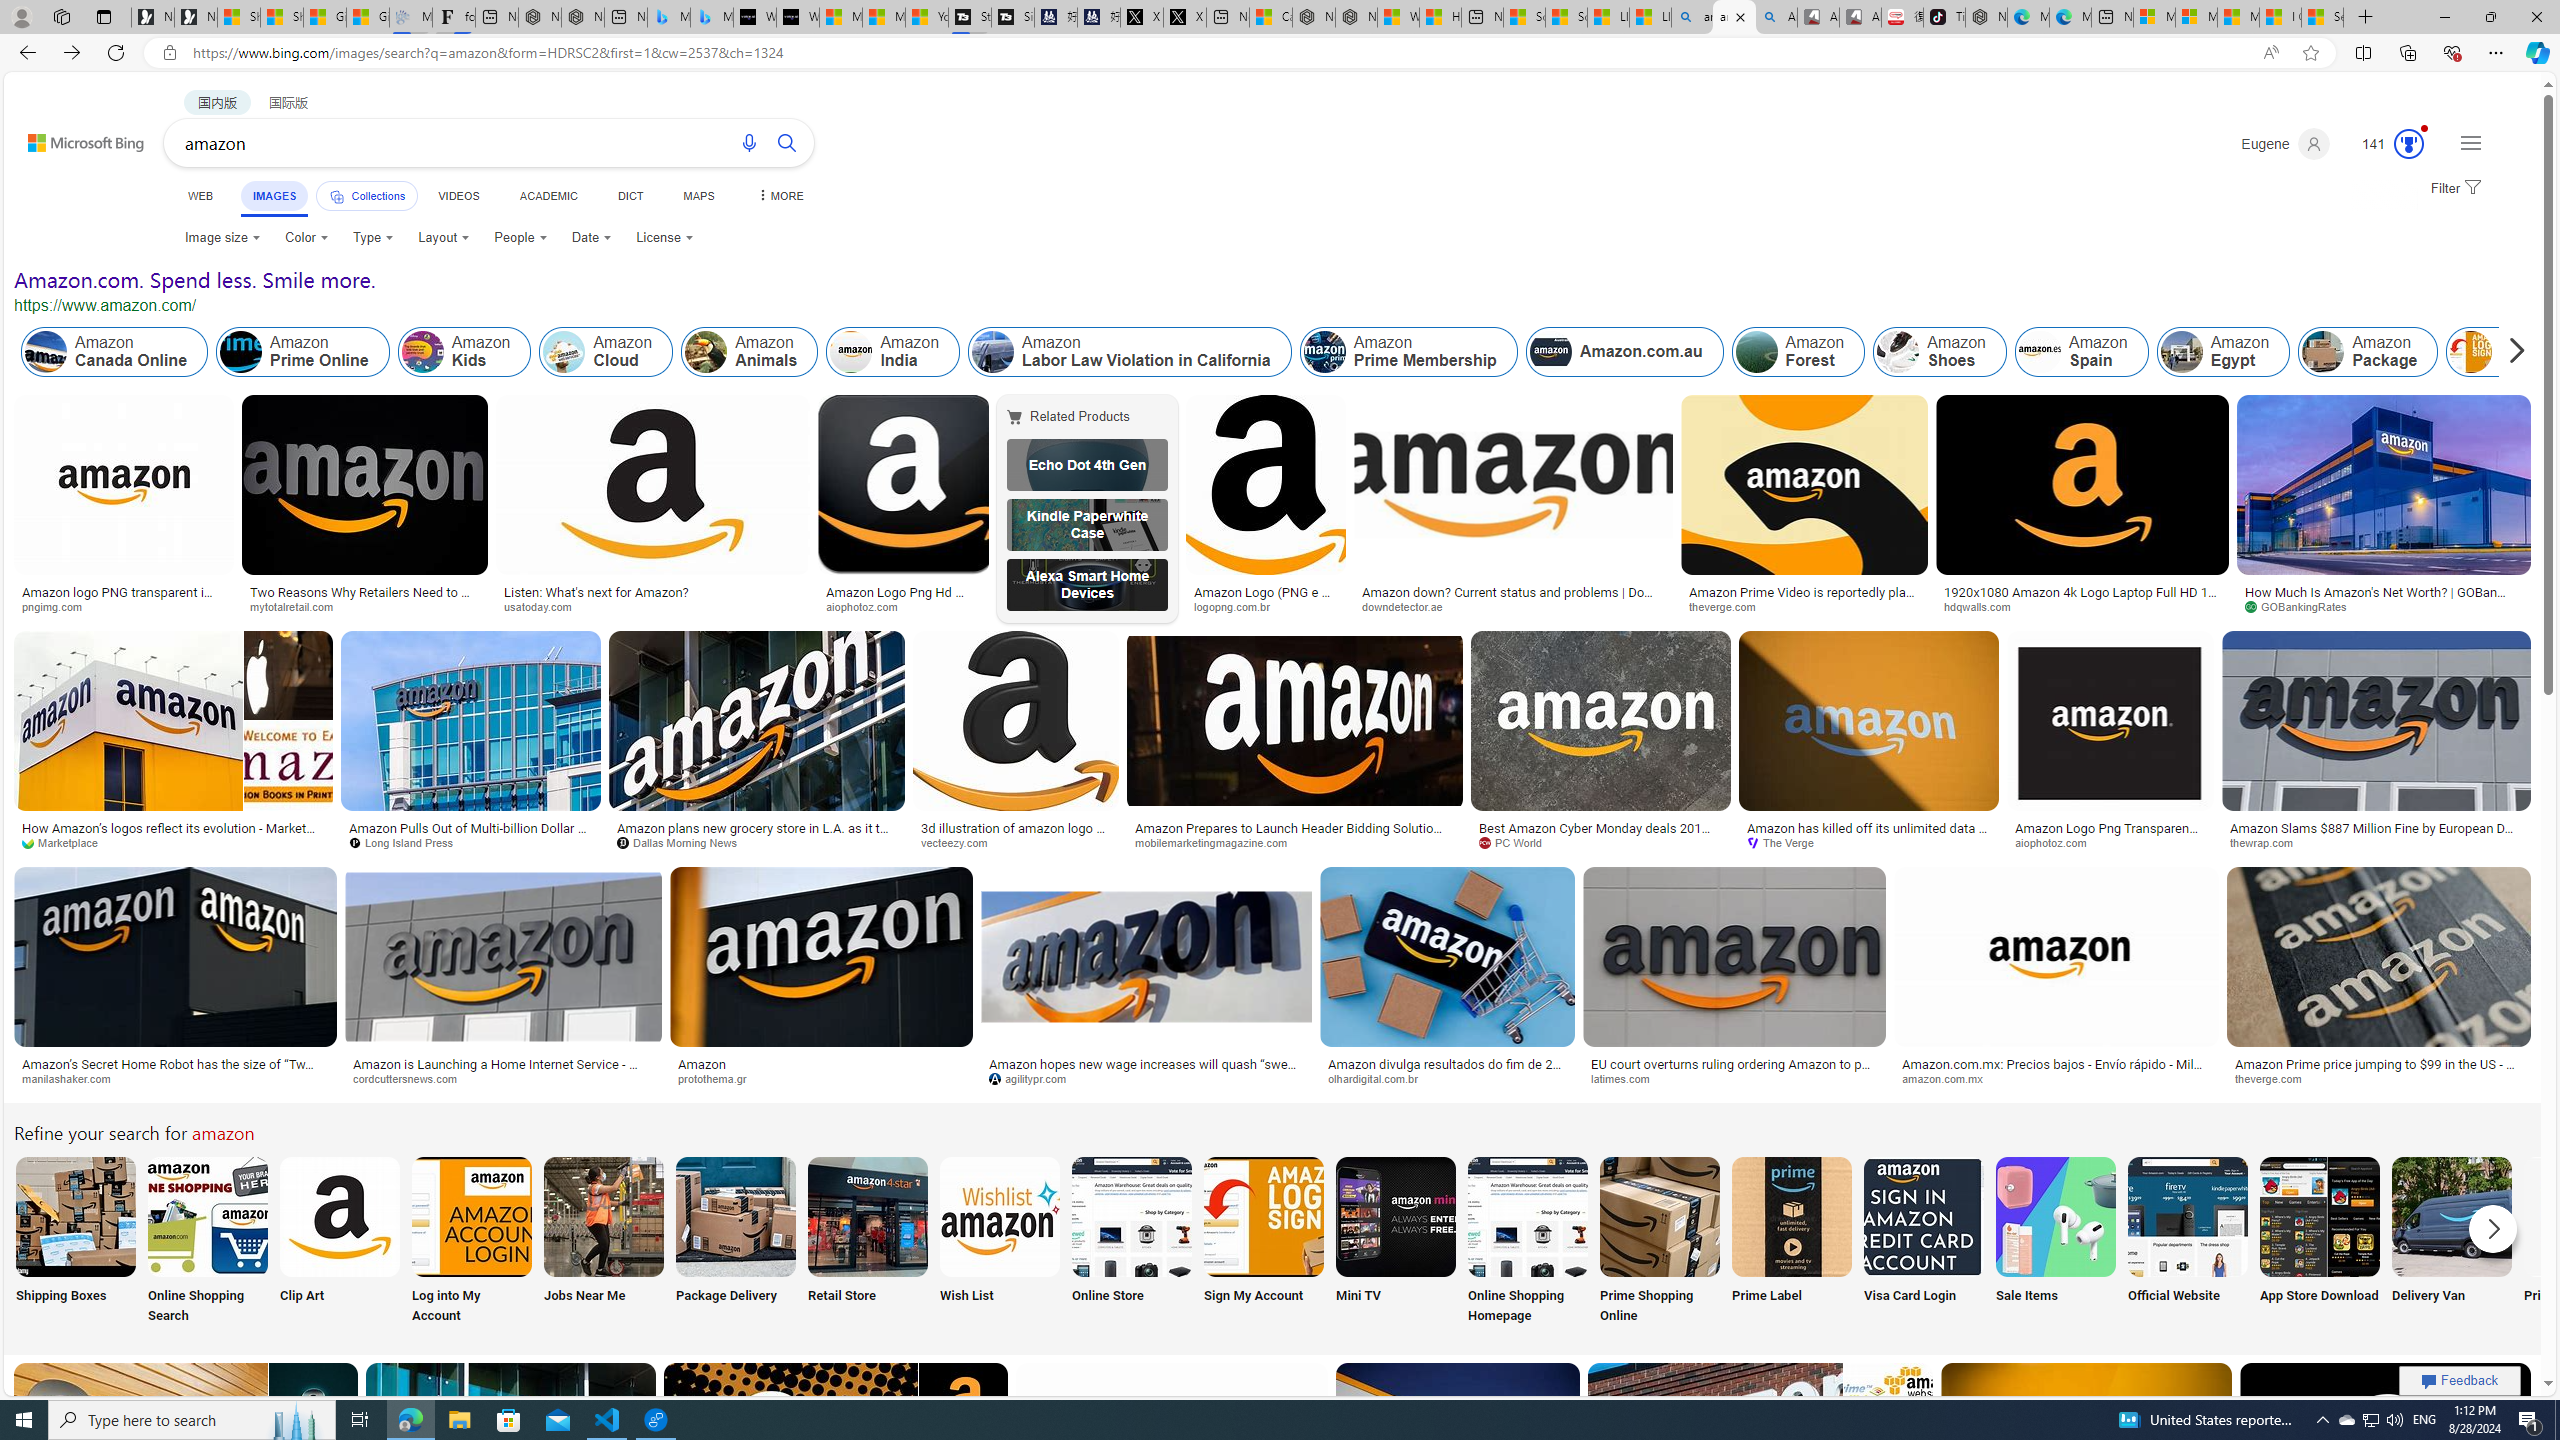  I want to click on Amazon Prime Membership, so click(1324, 352).